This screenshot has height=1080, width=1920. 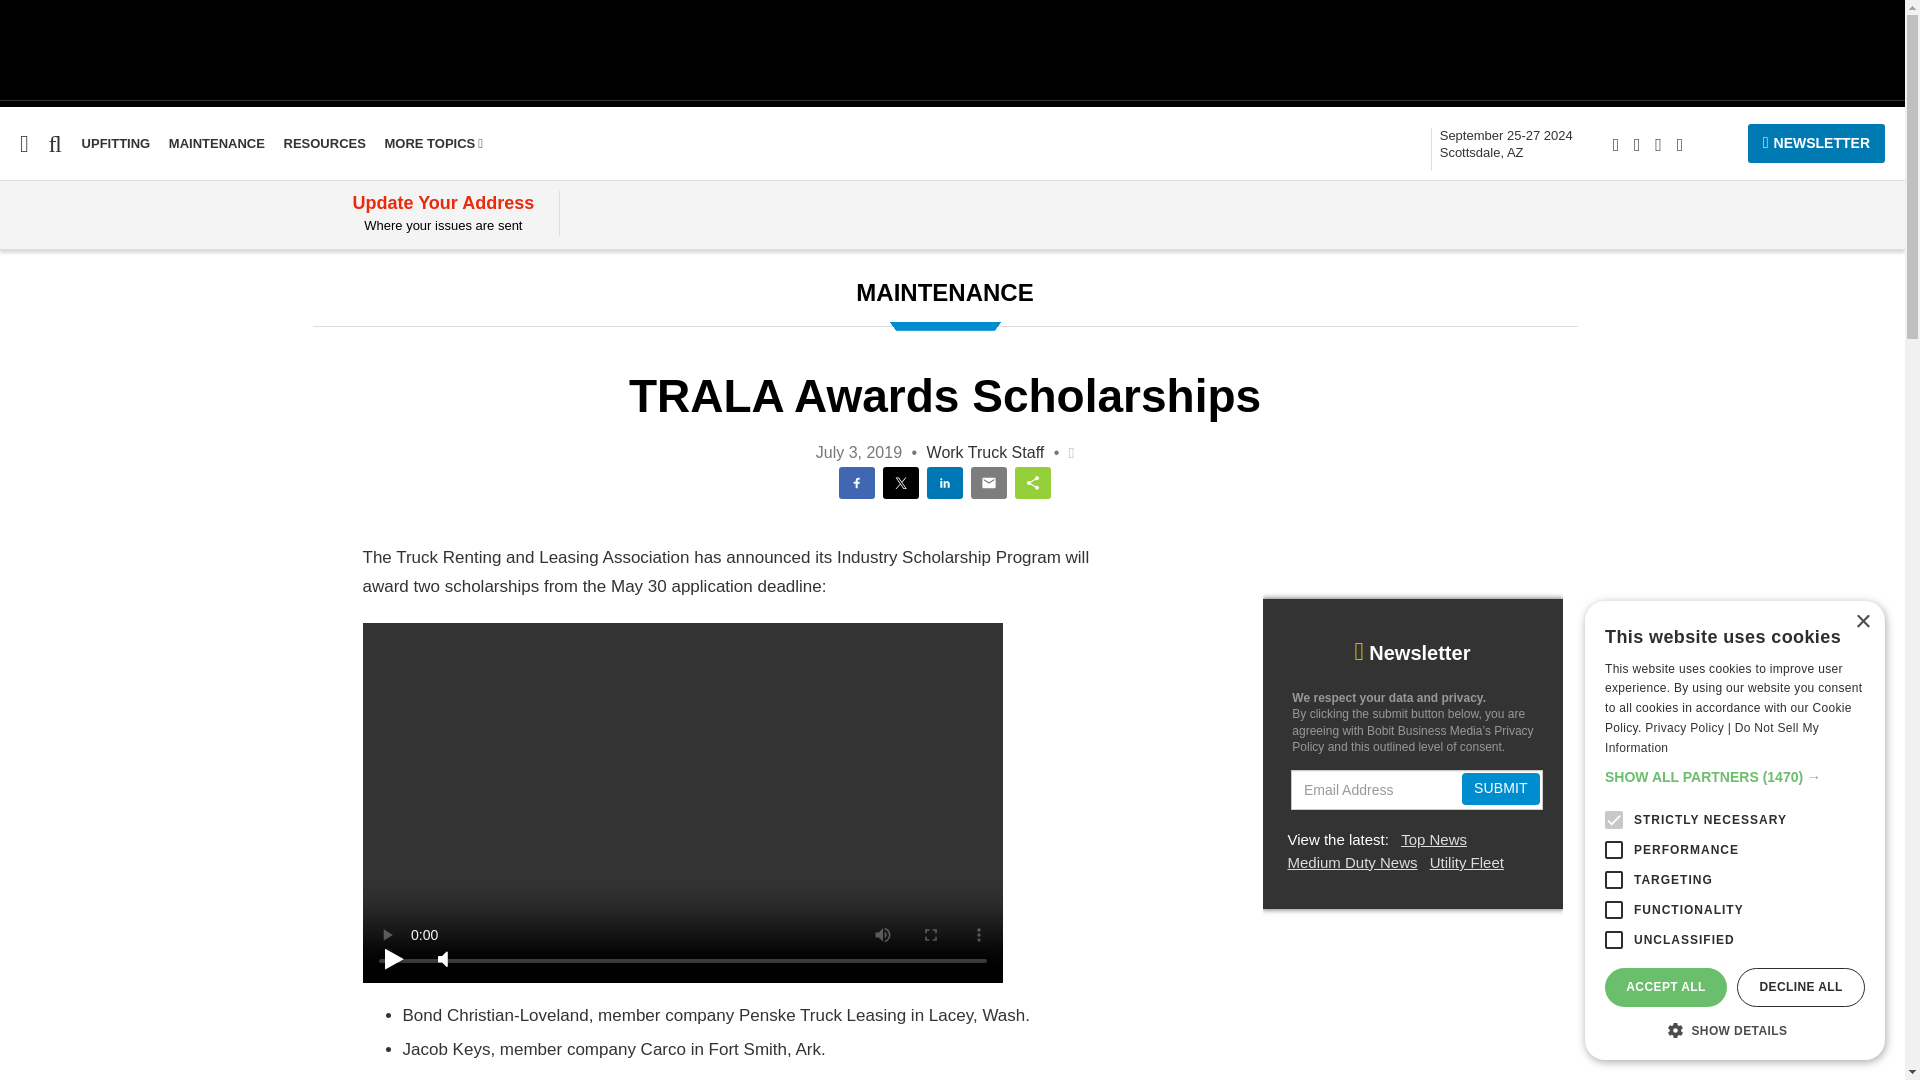 What do you see at coordinates (325, 144) in the screenshot?
I see `Telematics` at bounding box center [325, 144].